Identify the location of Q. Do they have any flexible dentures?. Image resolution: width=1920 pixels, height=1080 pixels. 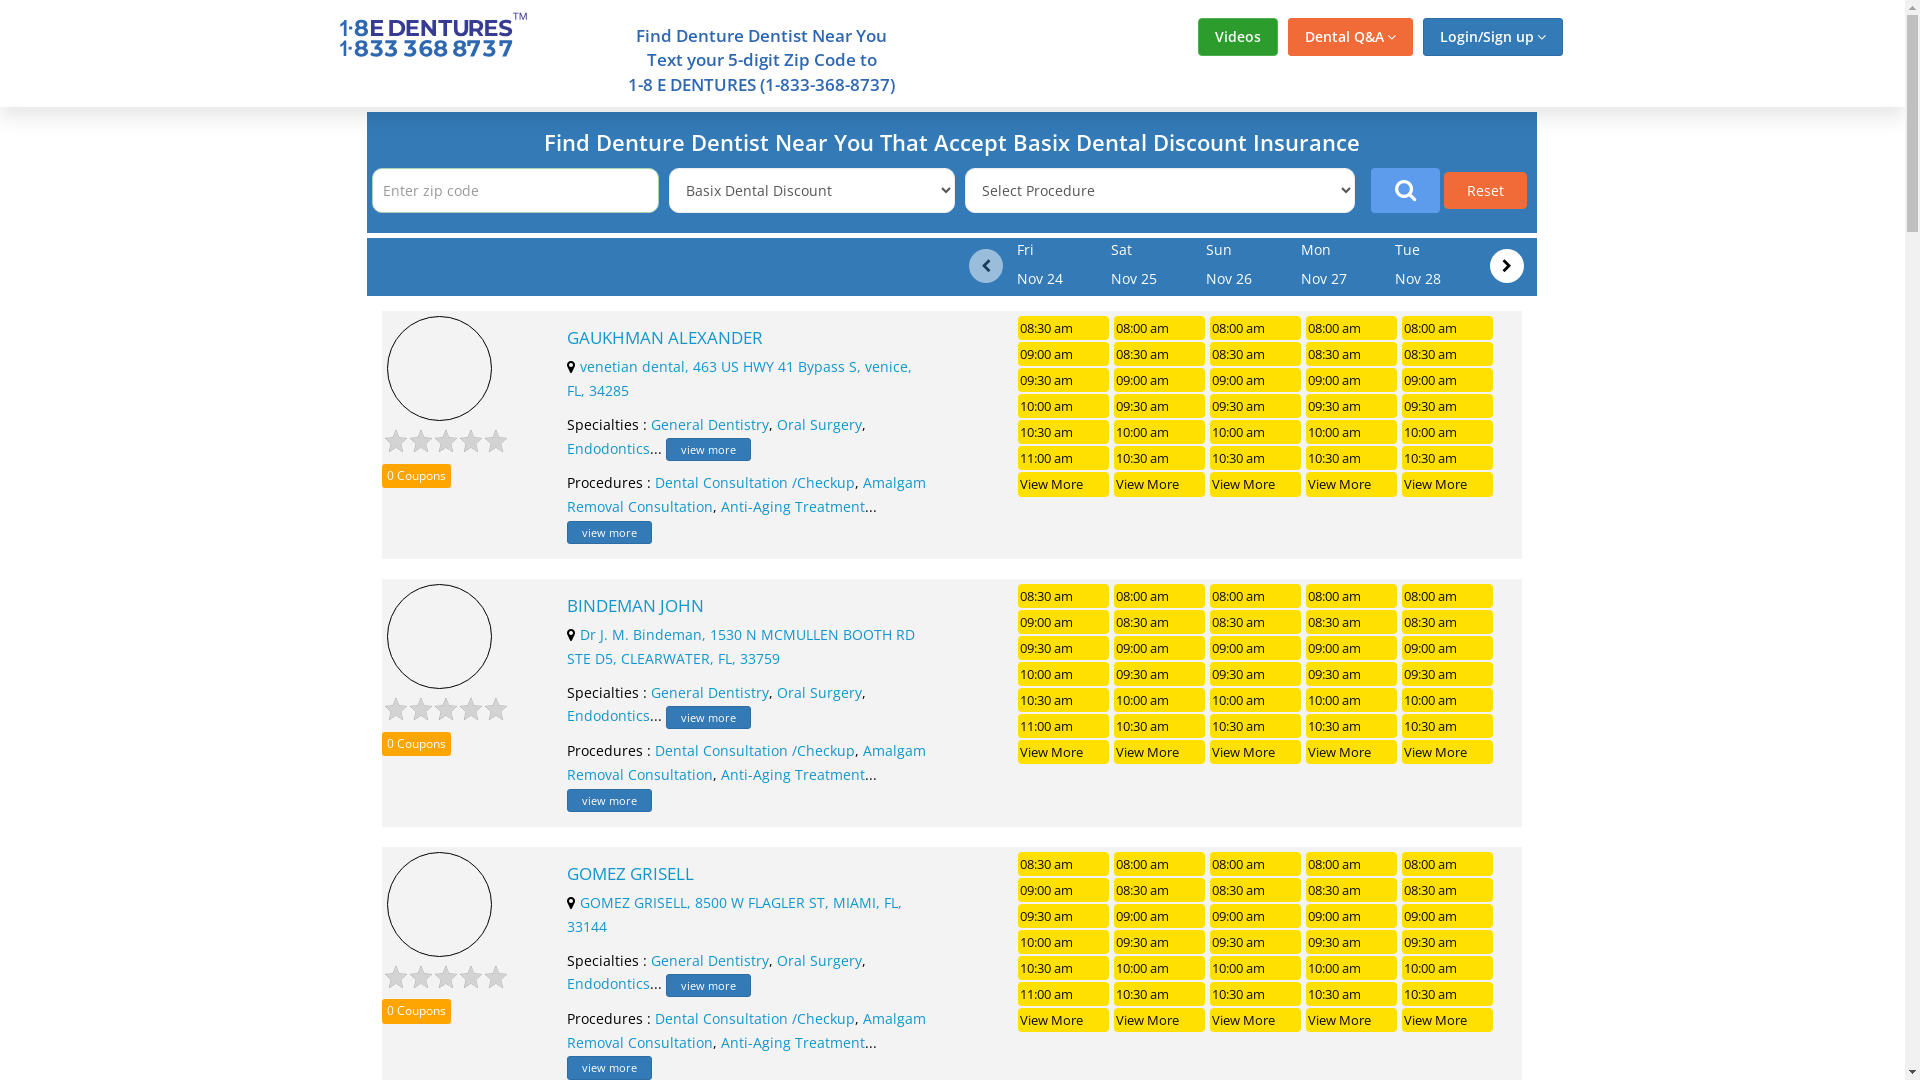
(952, 790).